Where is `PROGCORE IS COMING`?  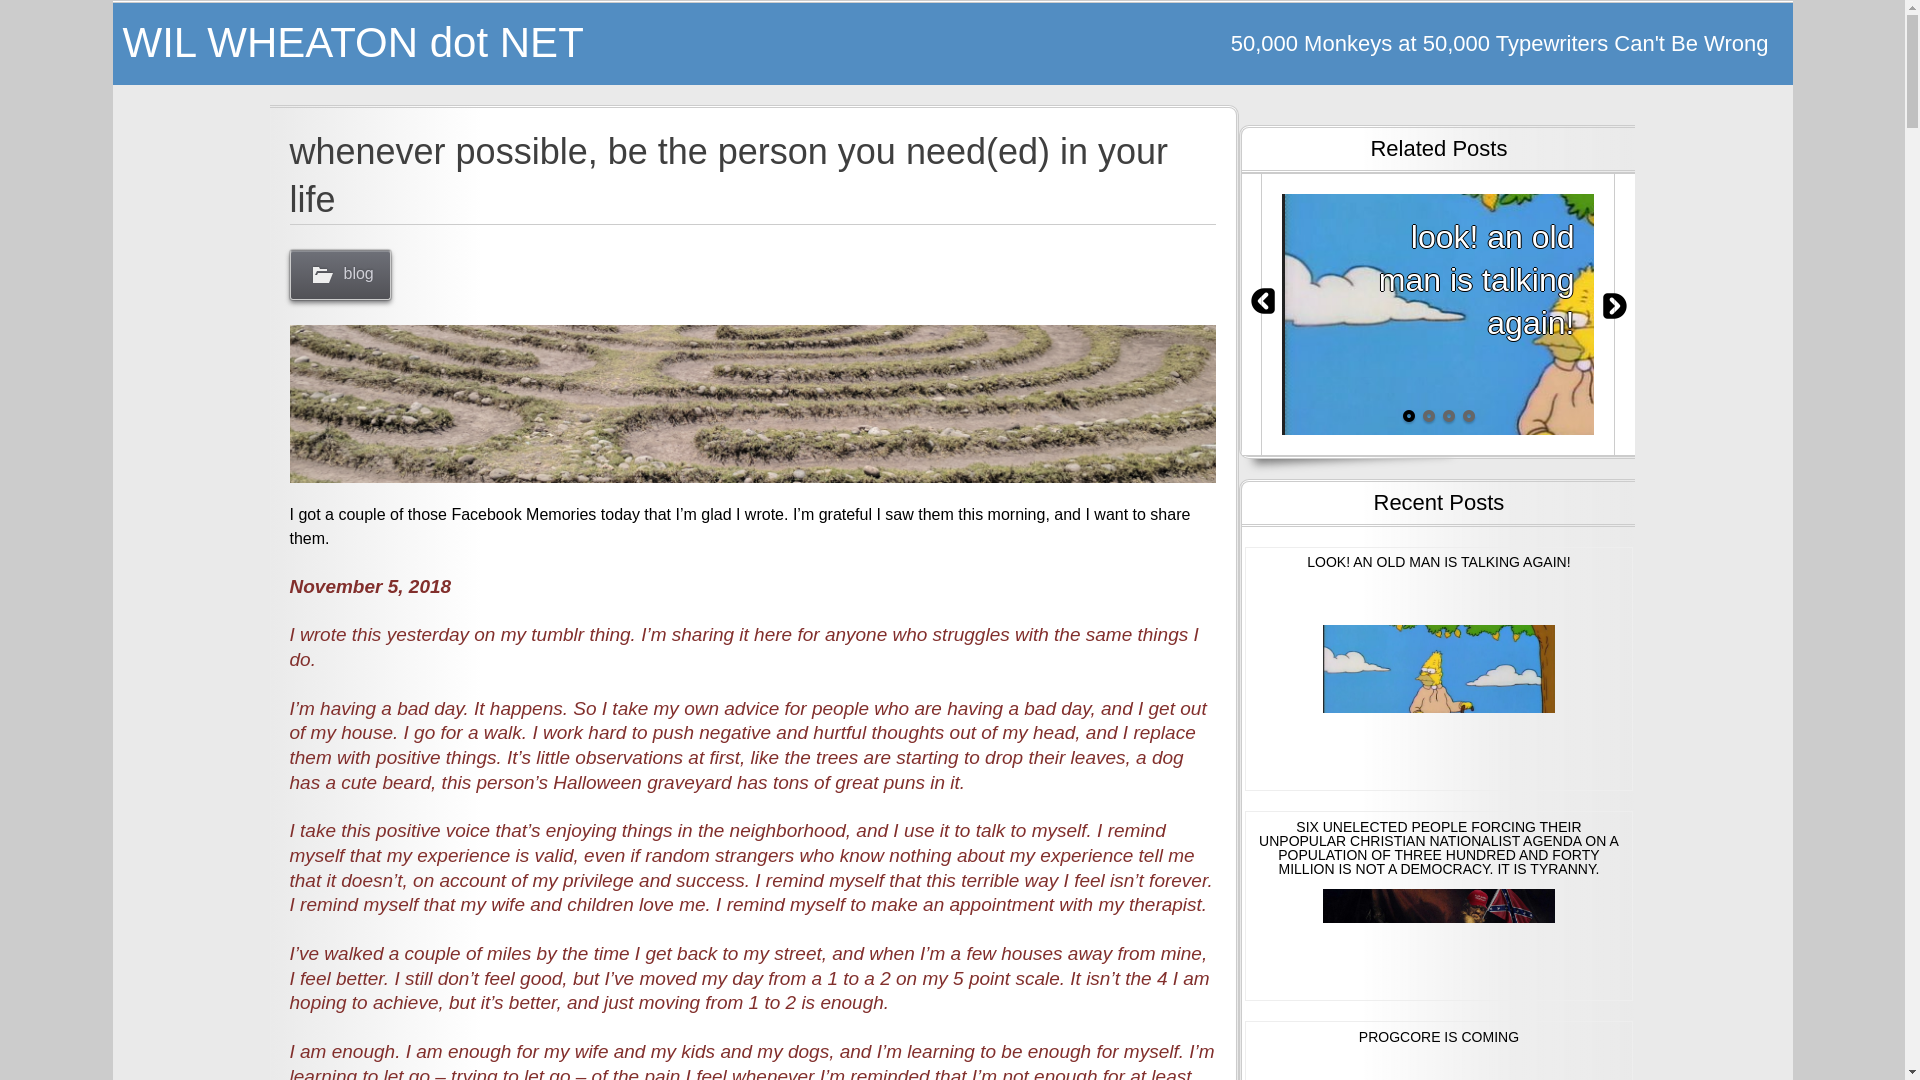
PROGCORE IS COMING is located at coordinates (1438, 1050).